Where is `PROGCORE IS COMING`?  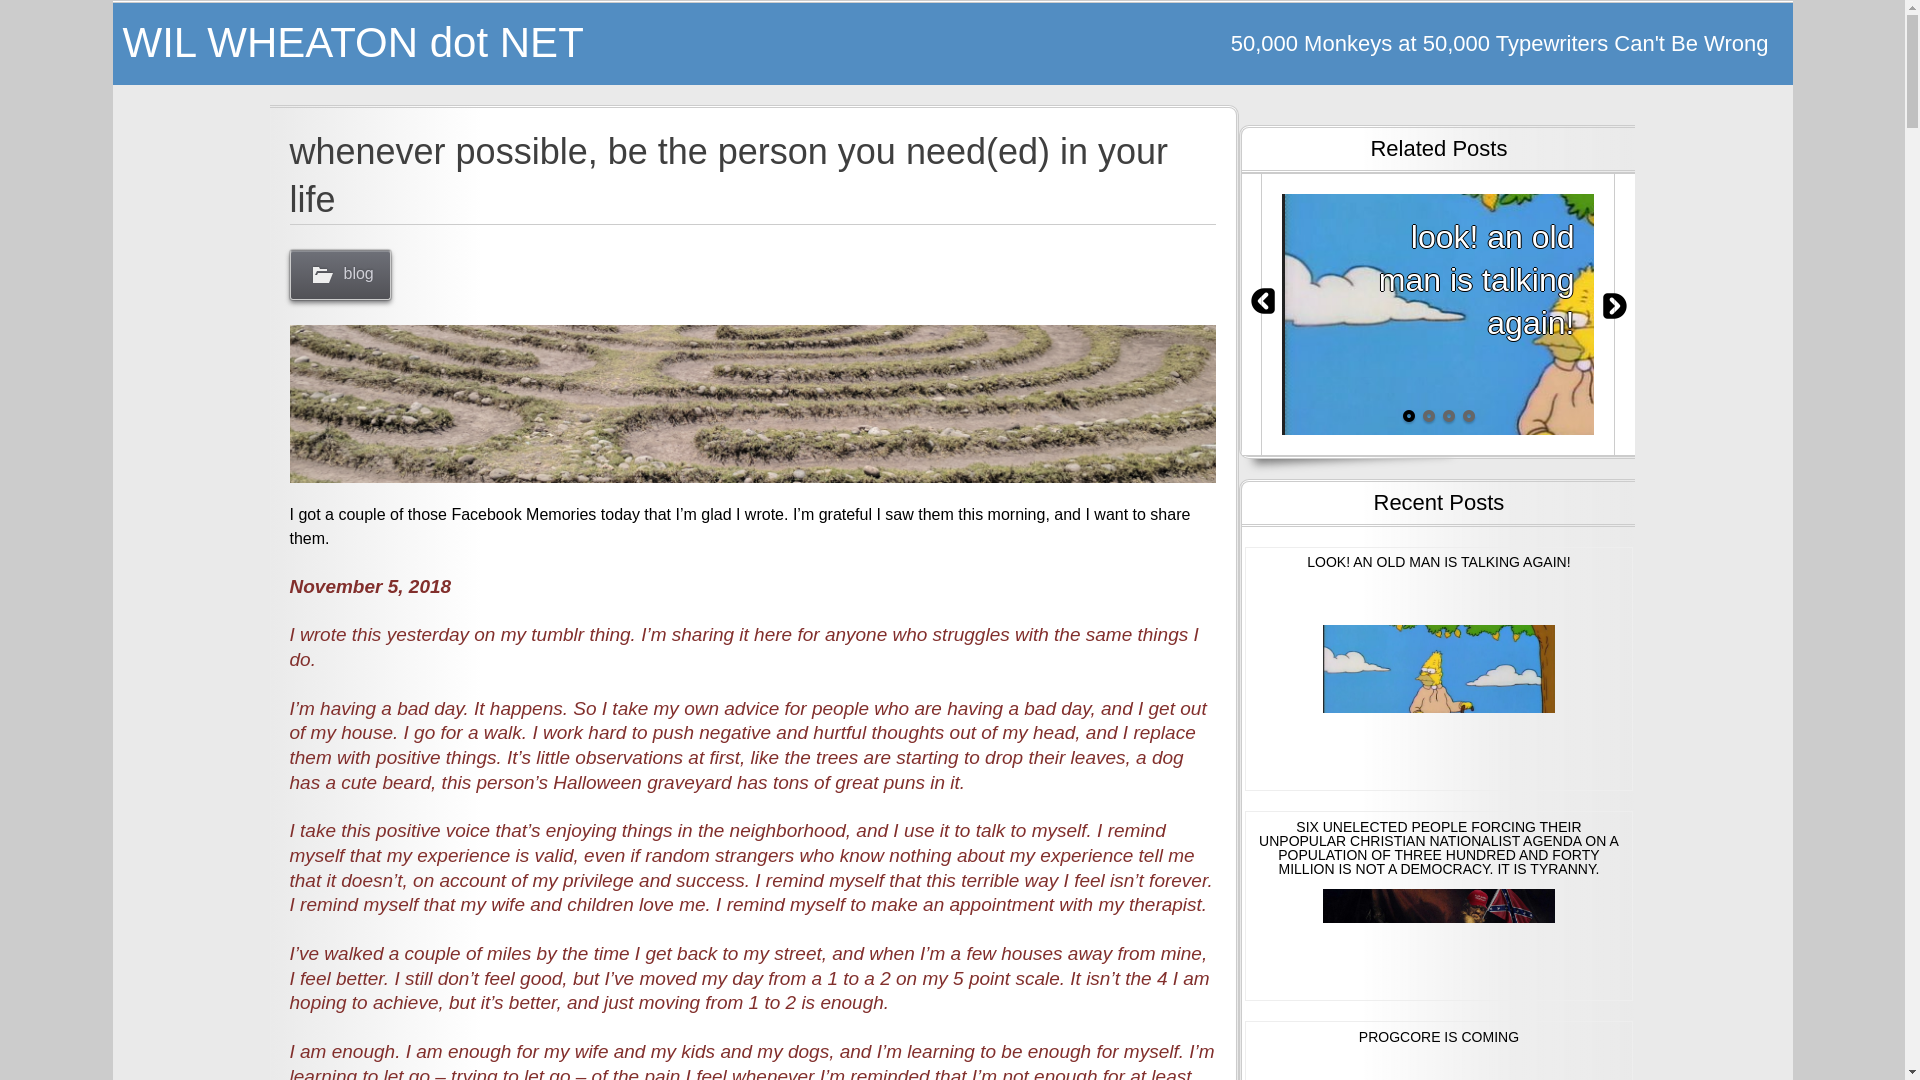
PROGCORE IS COMING is located at coordinates (1438, 1050).